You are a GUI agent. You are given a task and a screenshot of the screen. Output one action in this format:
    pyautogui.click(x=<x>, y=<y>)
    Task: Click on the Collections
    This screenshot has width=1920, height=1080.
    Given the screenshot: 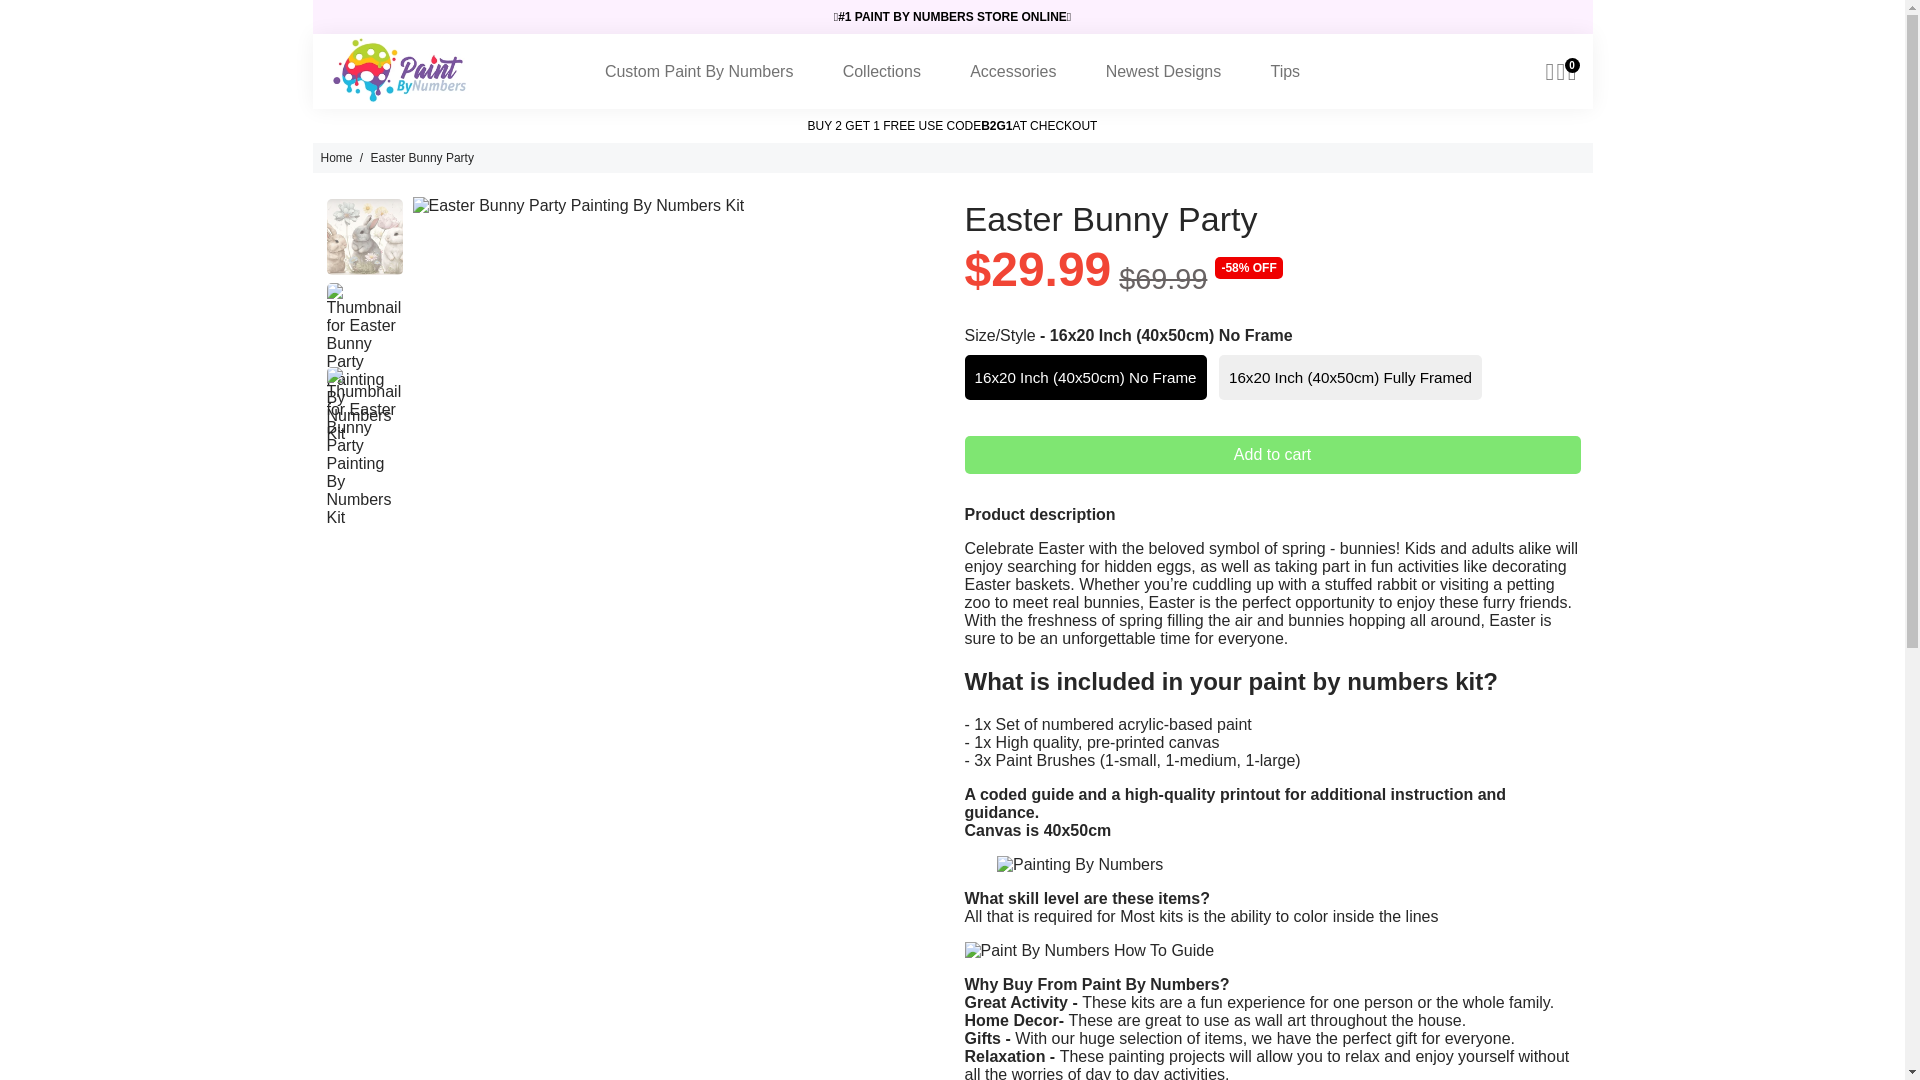 What is the action you would take?
    pyautogui.click(x=882, y=71)
    